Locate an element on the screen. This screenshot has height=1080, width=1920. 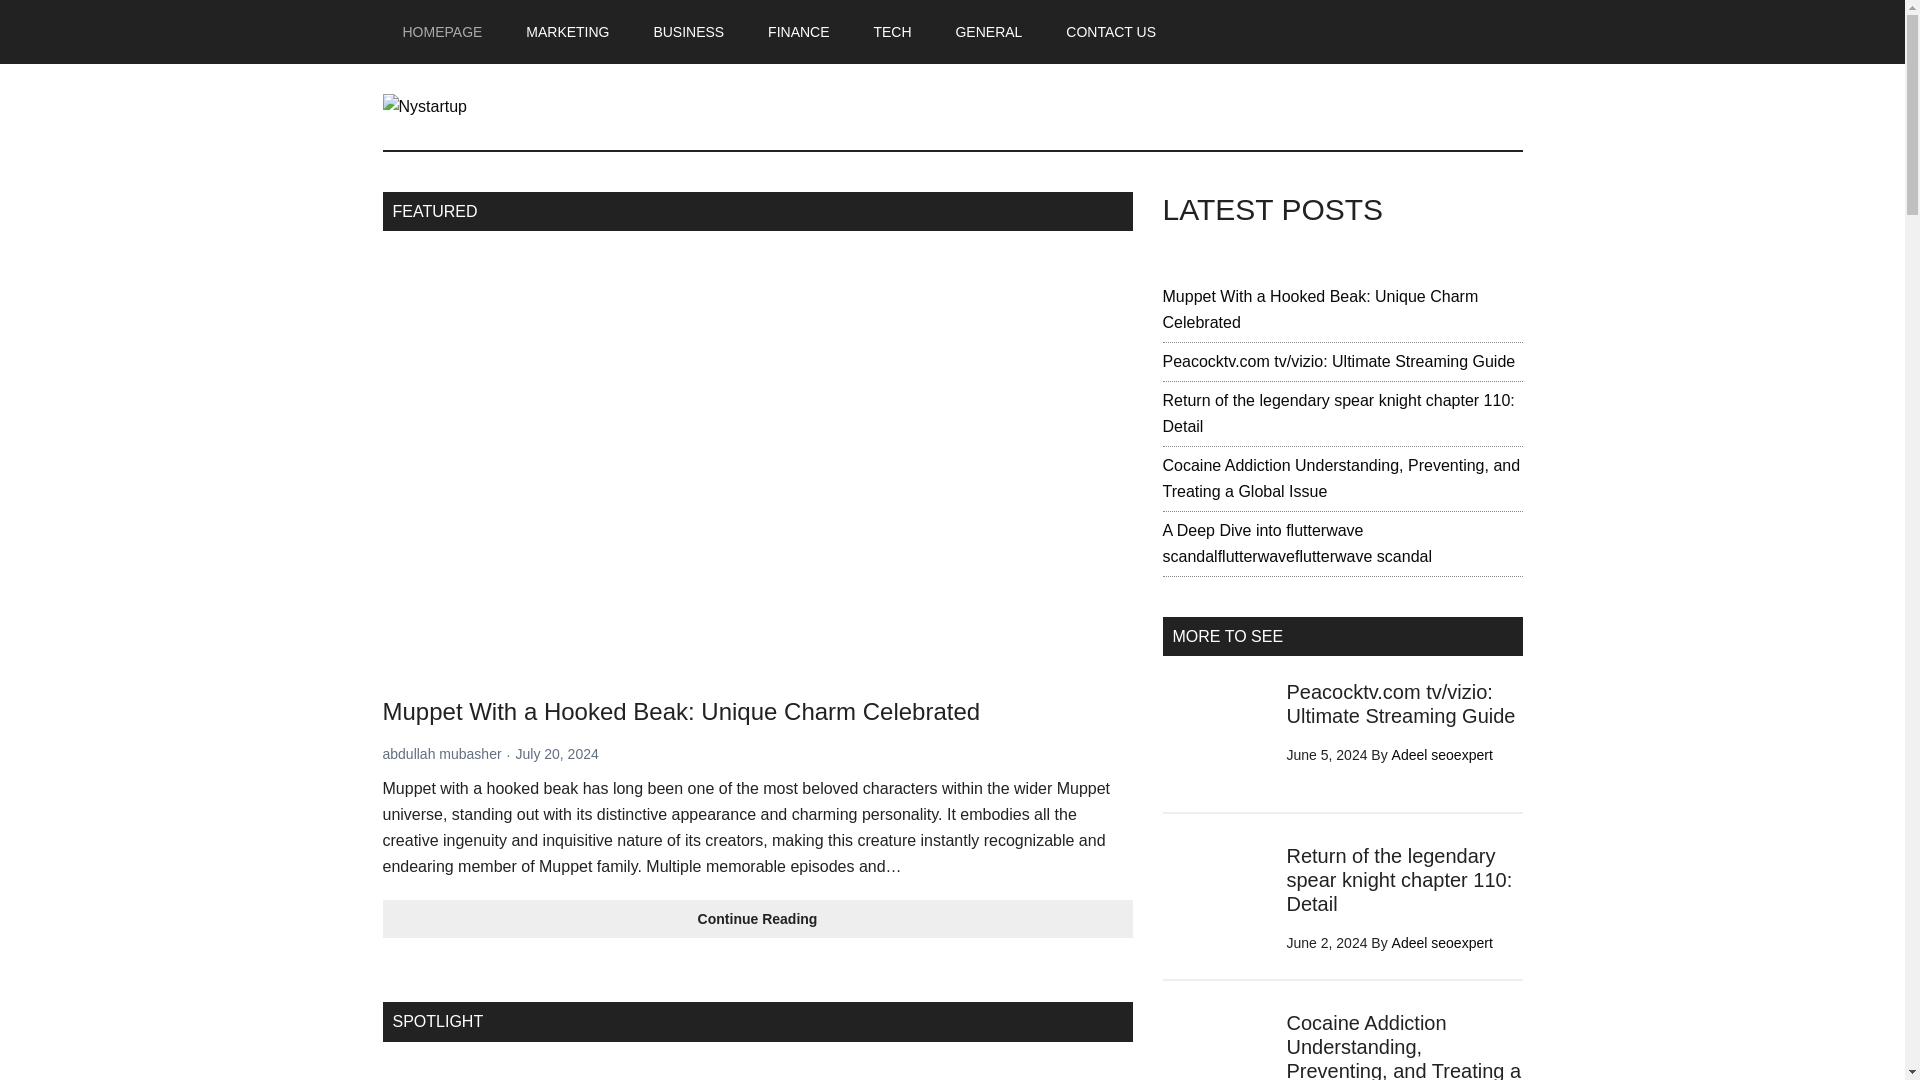
MARKETING is located at coordinates (568, 32).